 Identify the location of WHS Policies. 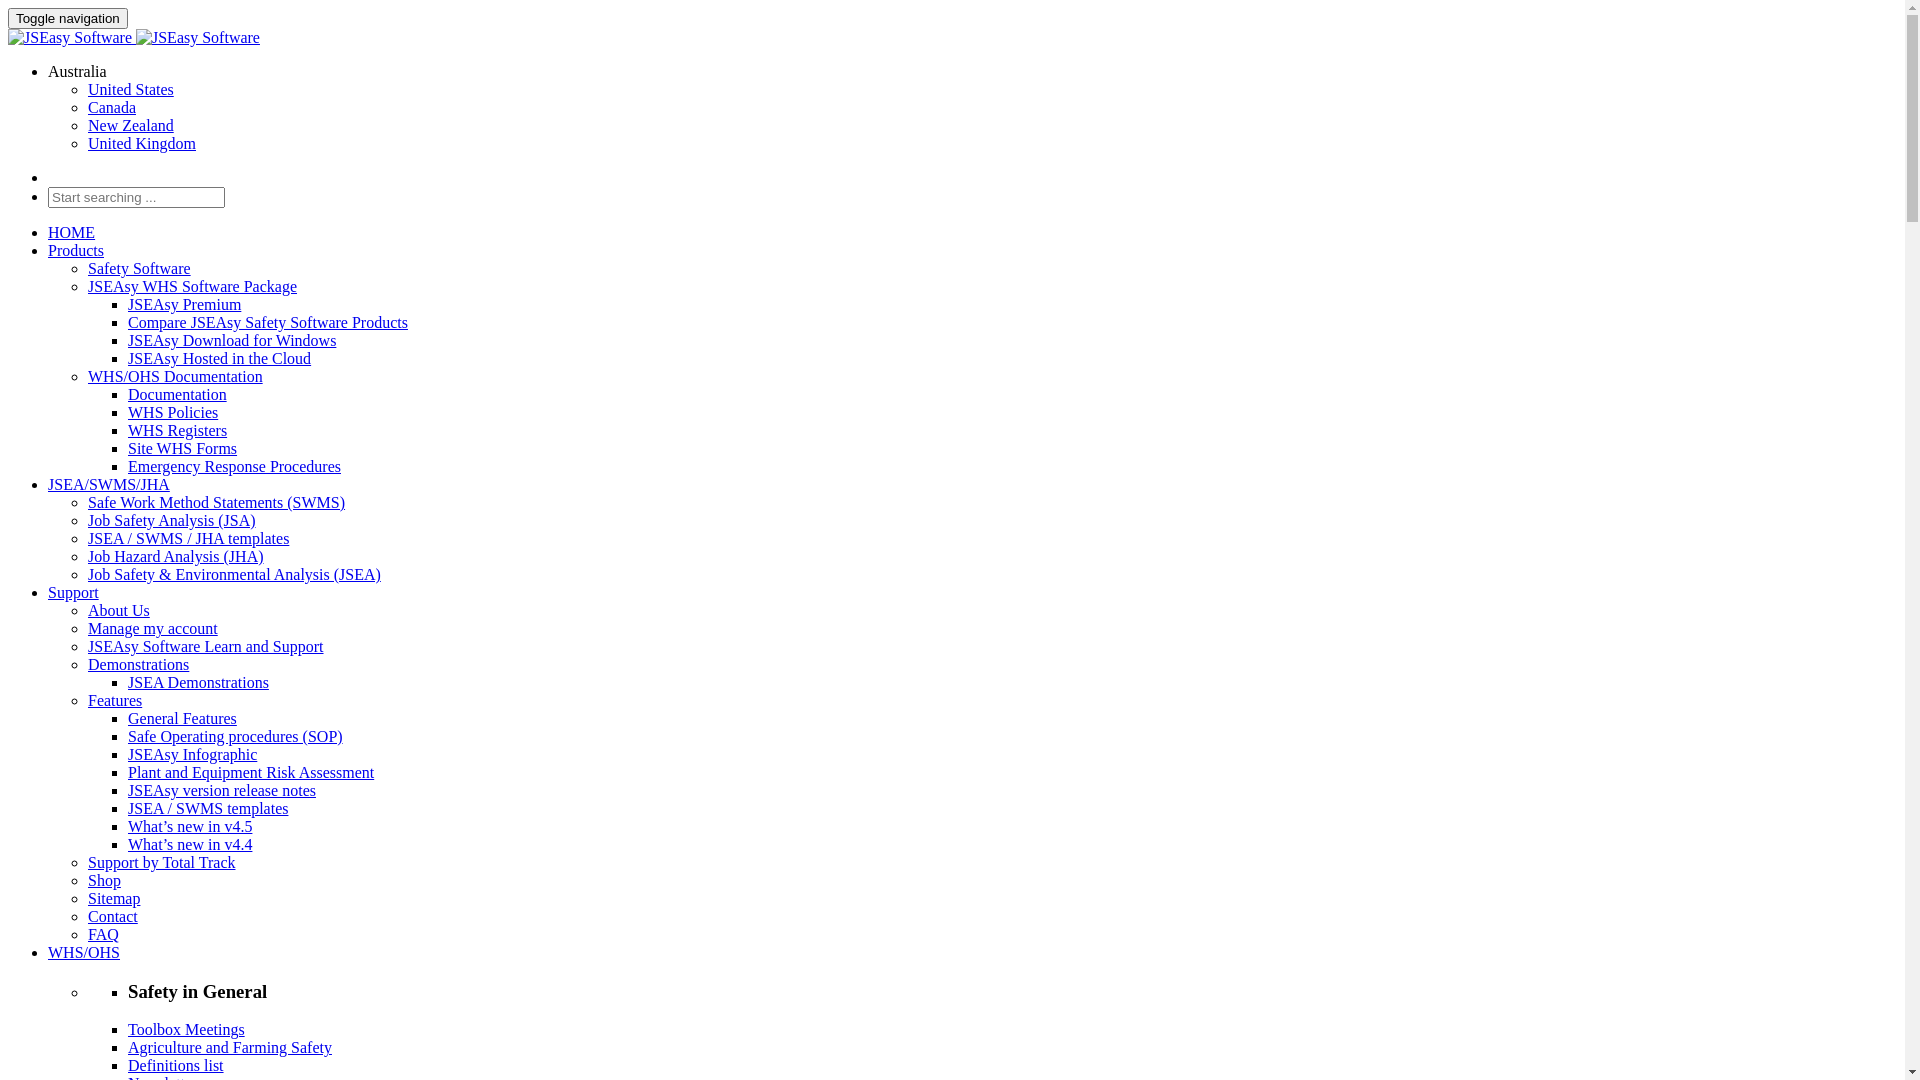
(173, 412).